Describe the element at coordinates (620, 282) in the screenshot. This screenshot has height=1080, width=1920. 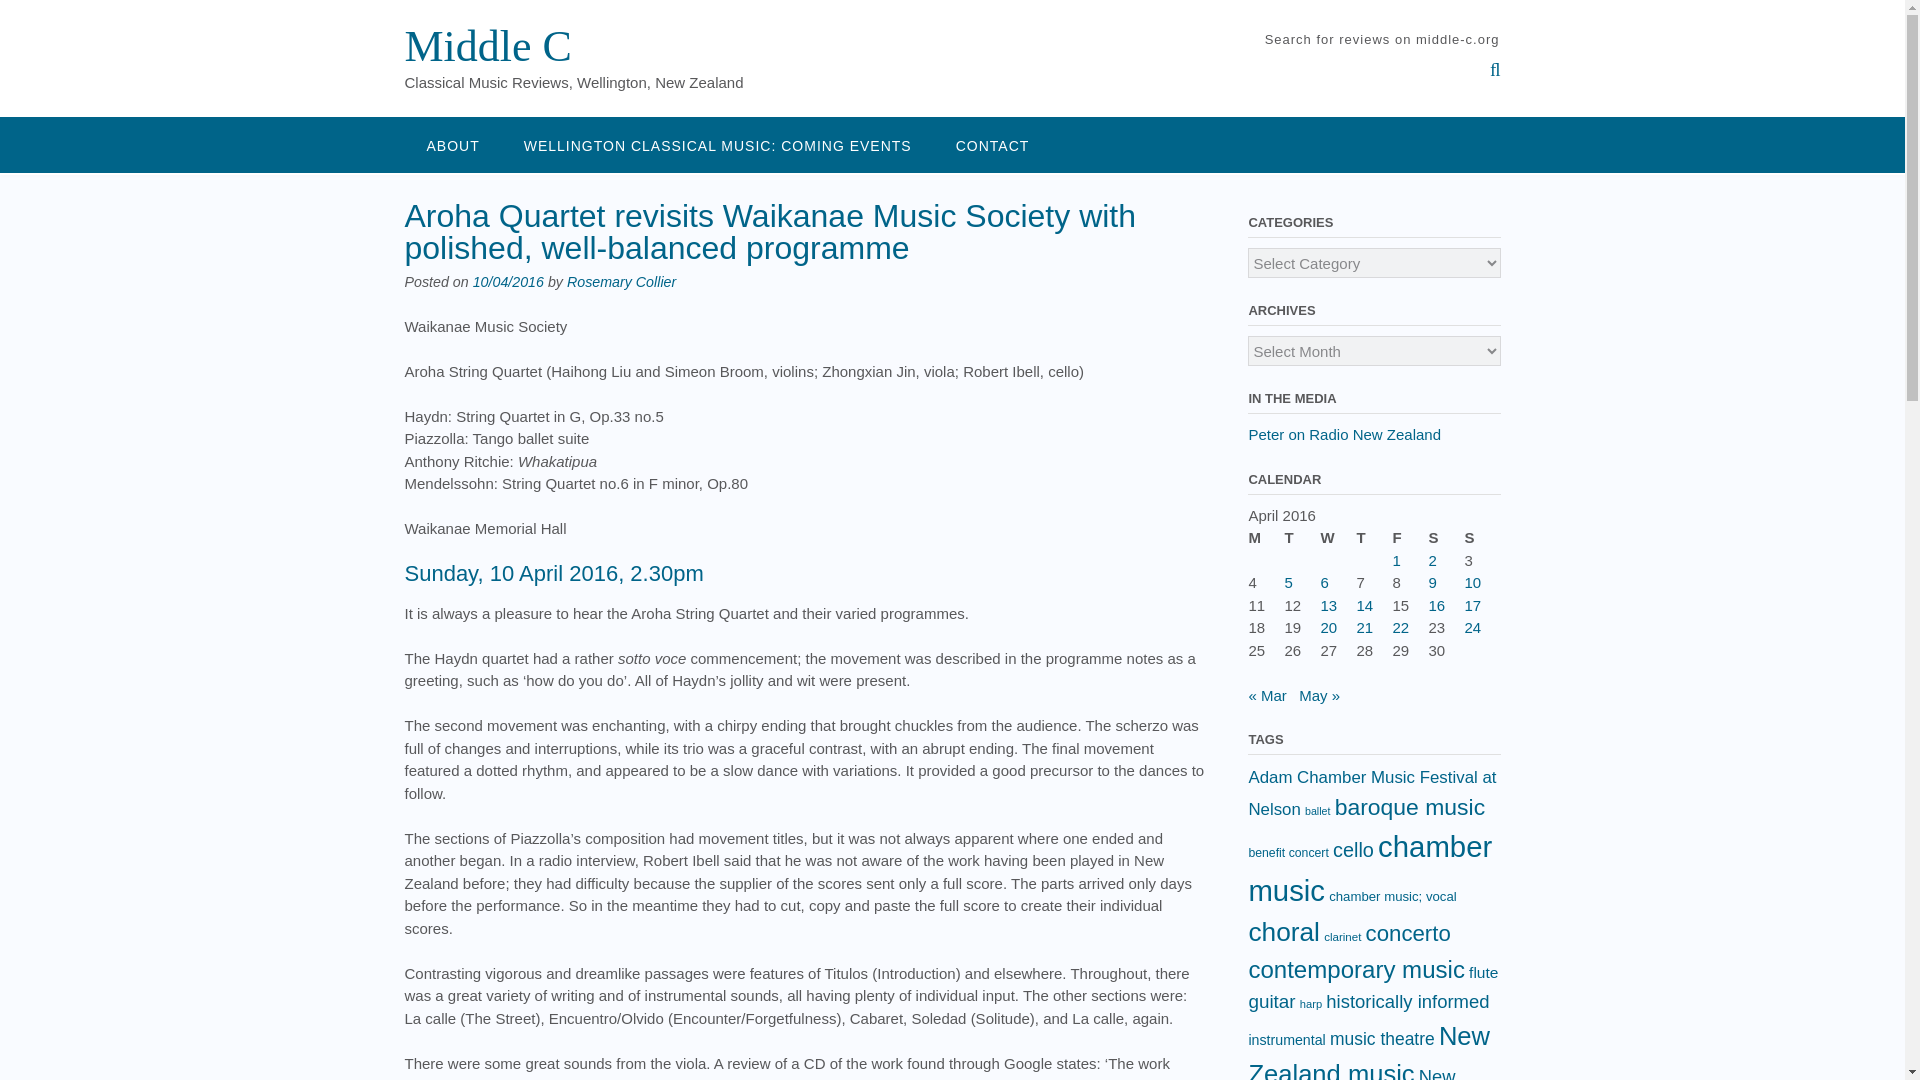
I see `Rosemary Collier` at that location.